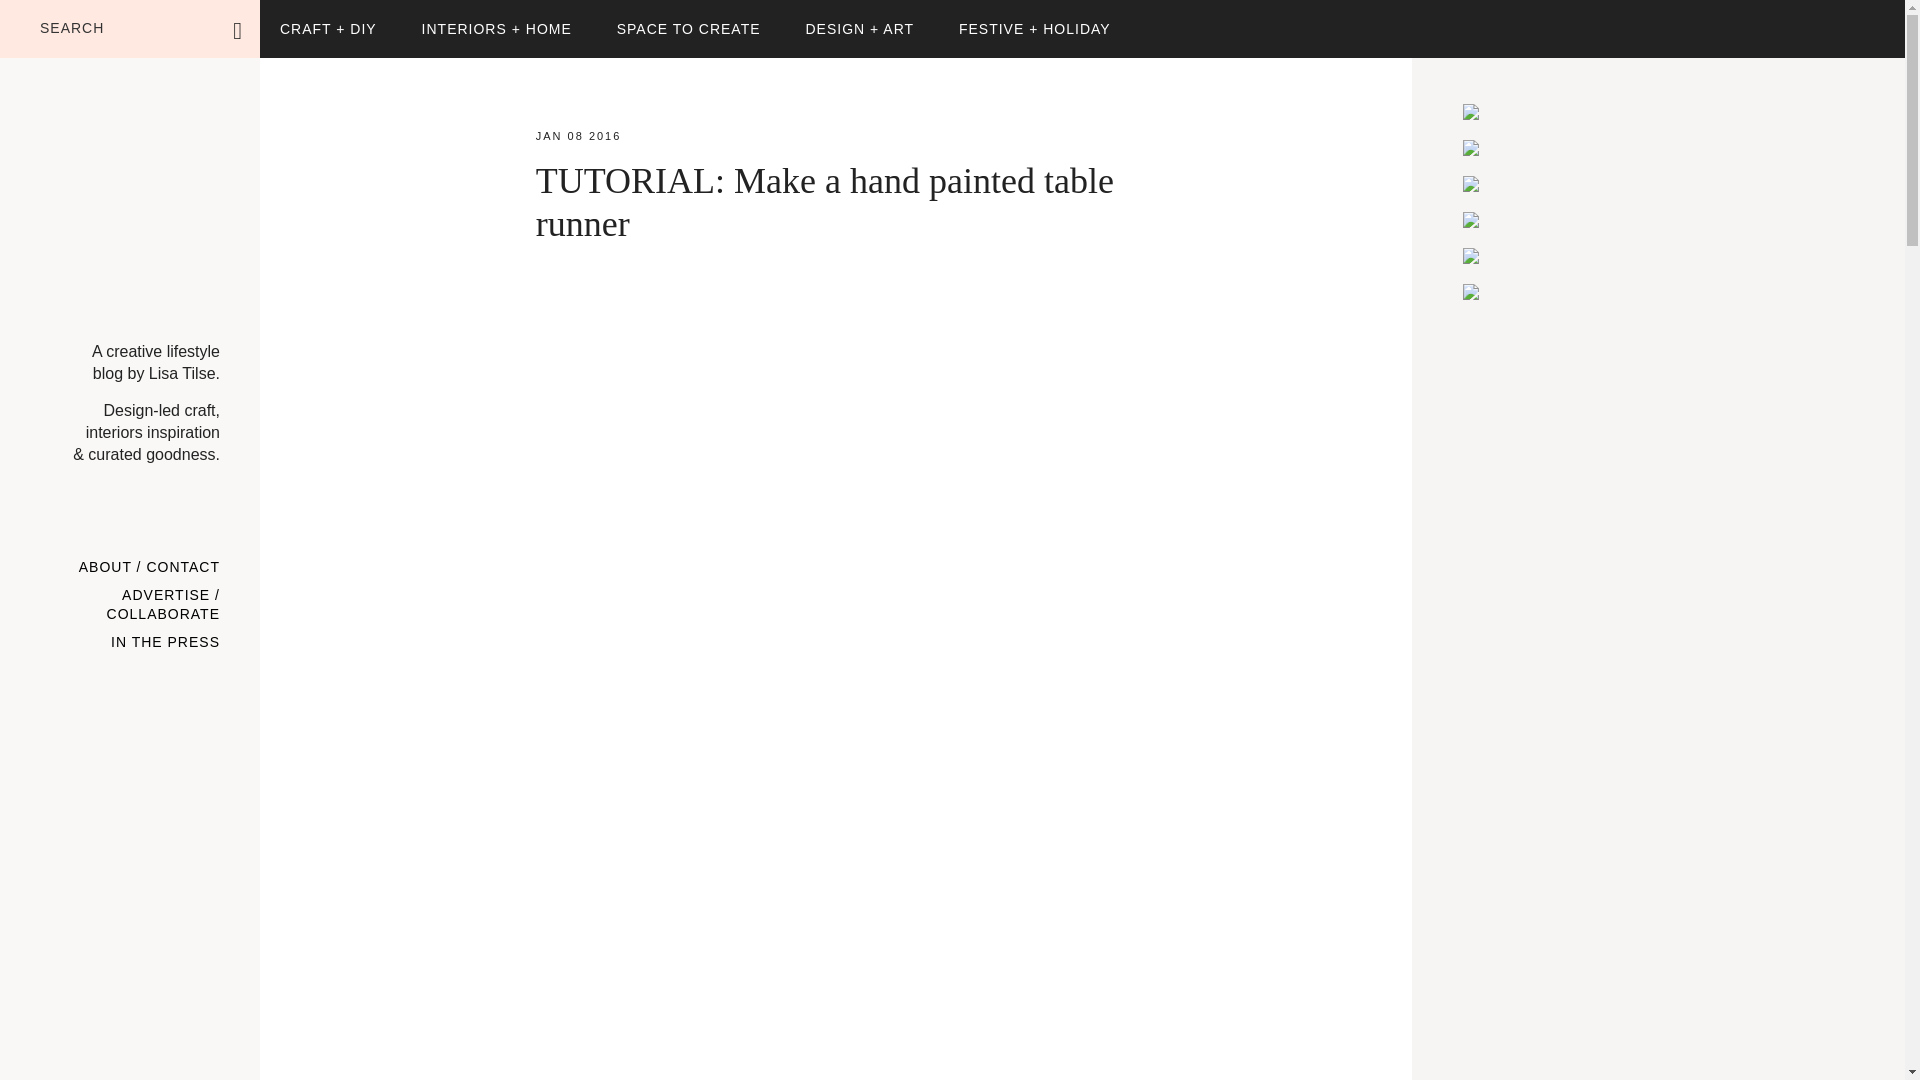 The height and width of the screenshot is (1080, 1920). I want to click on CONTACT, so click(182, 568).